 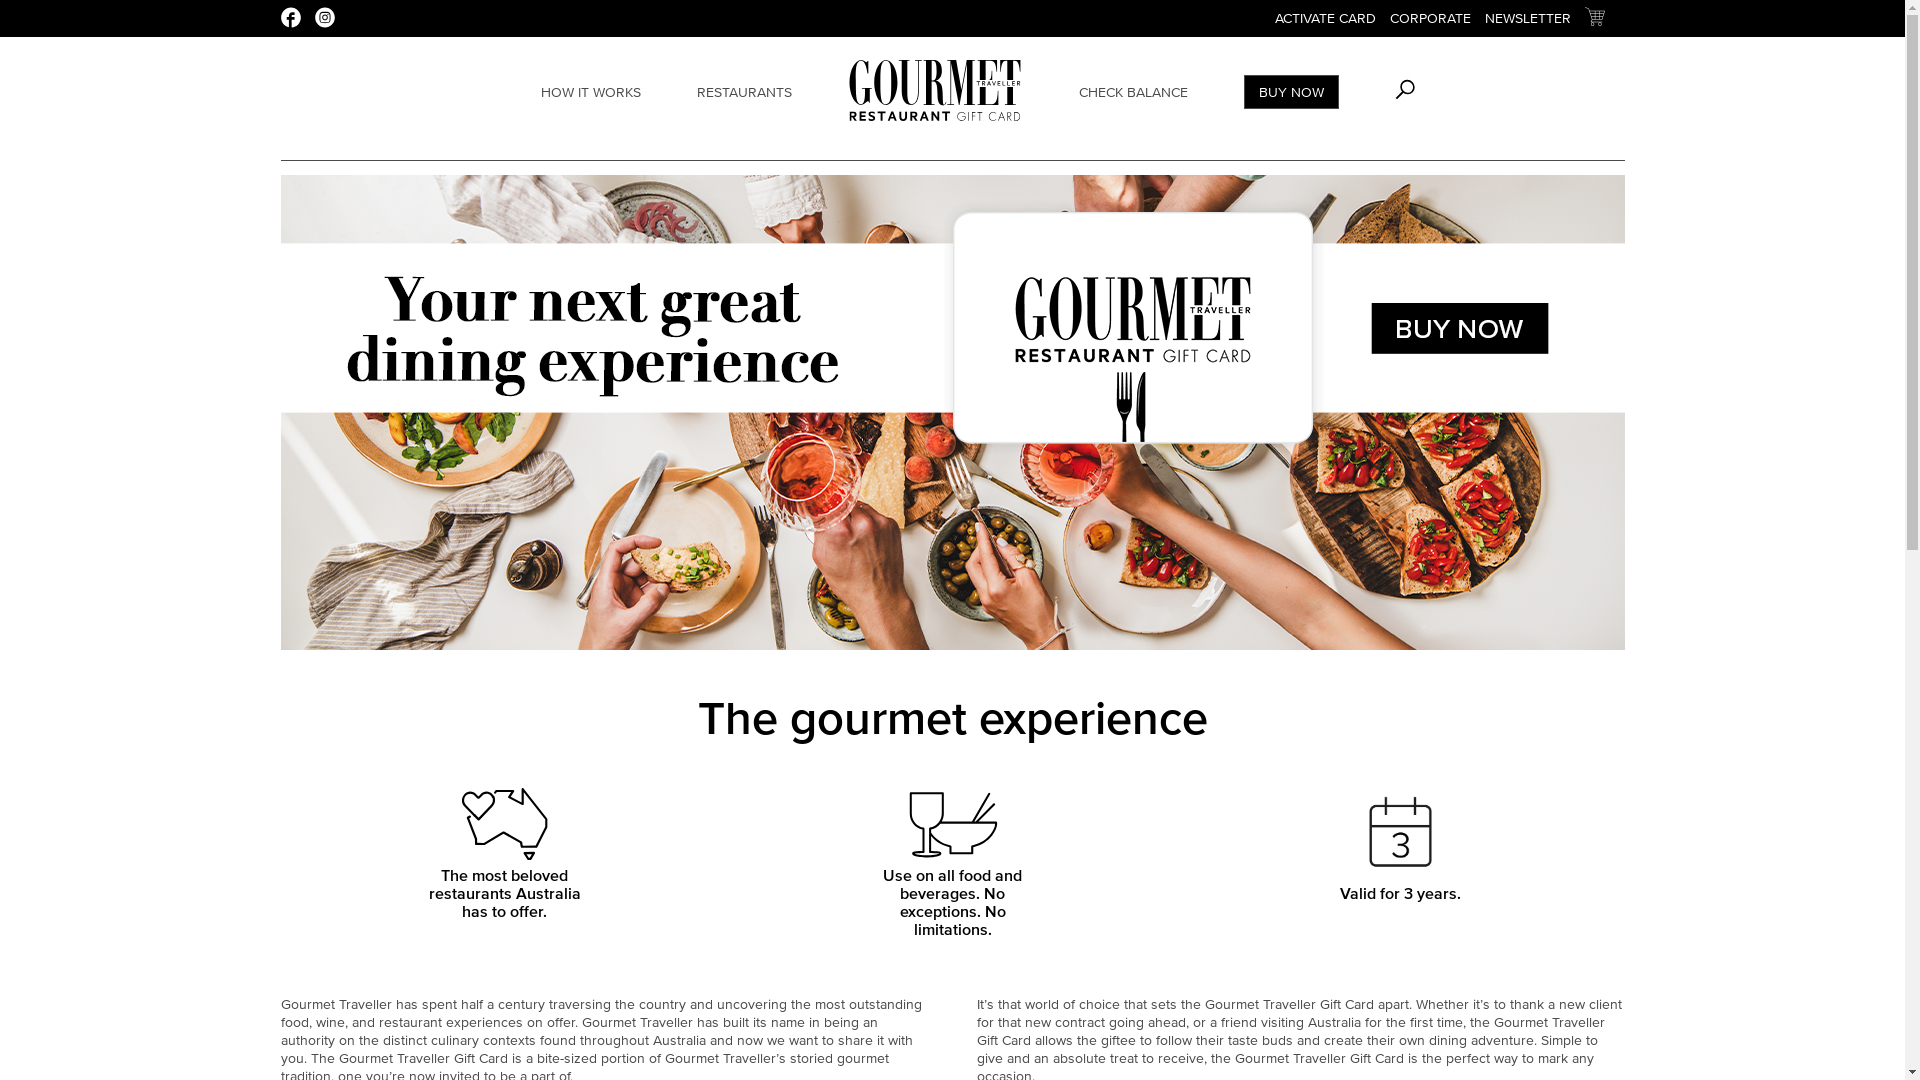 What do you see at coordinates (1527, 18) in the screenshot?
I see `NEWSLETTER` at bounding box center [1527, 18].